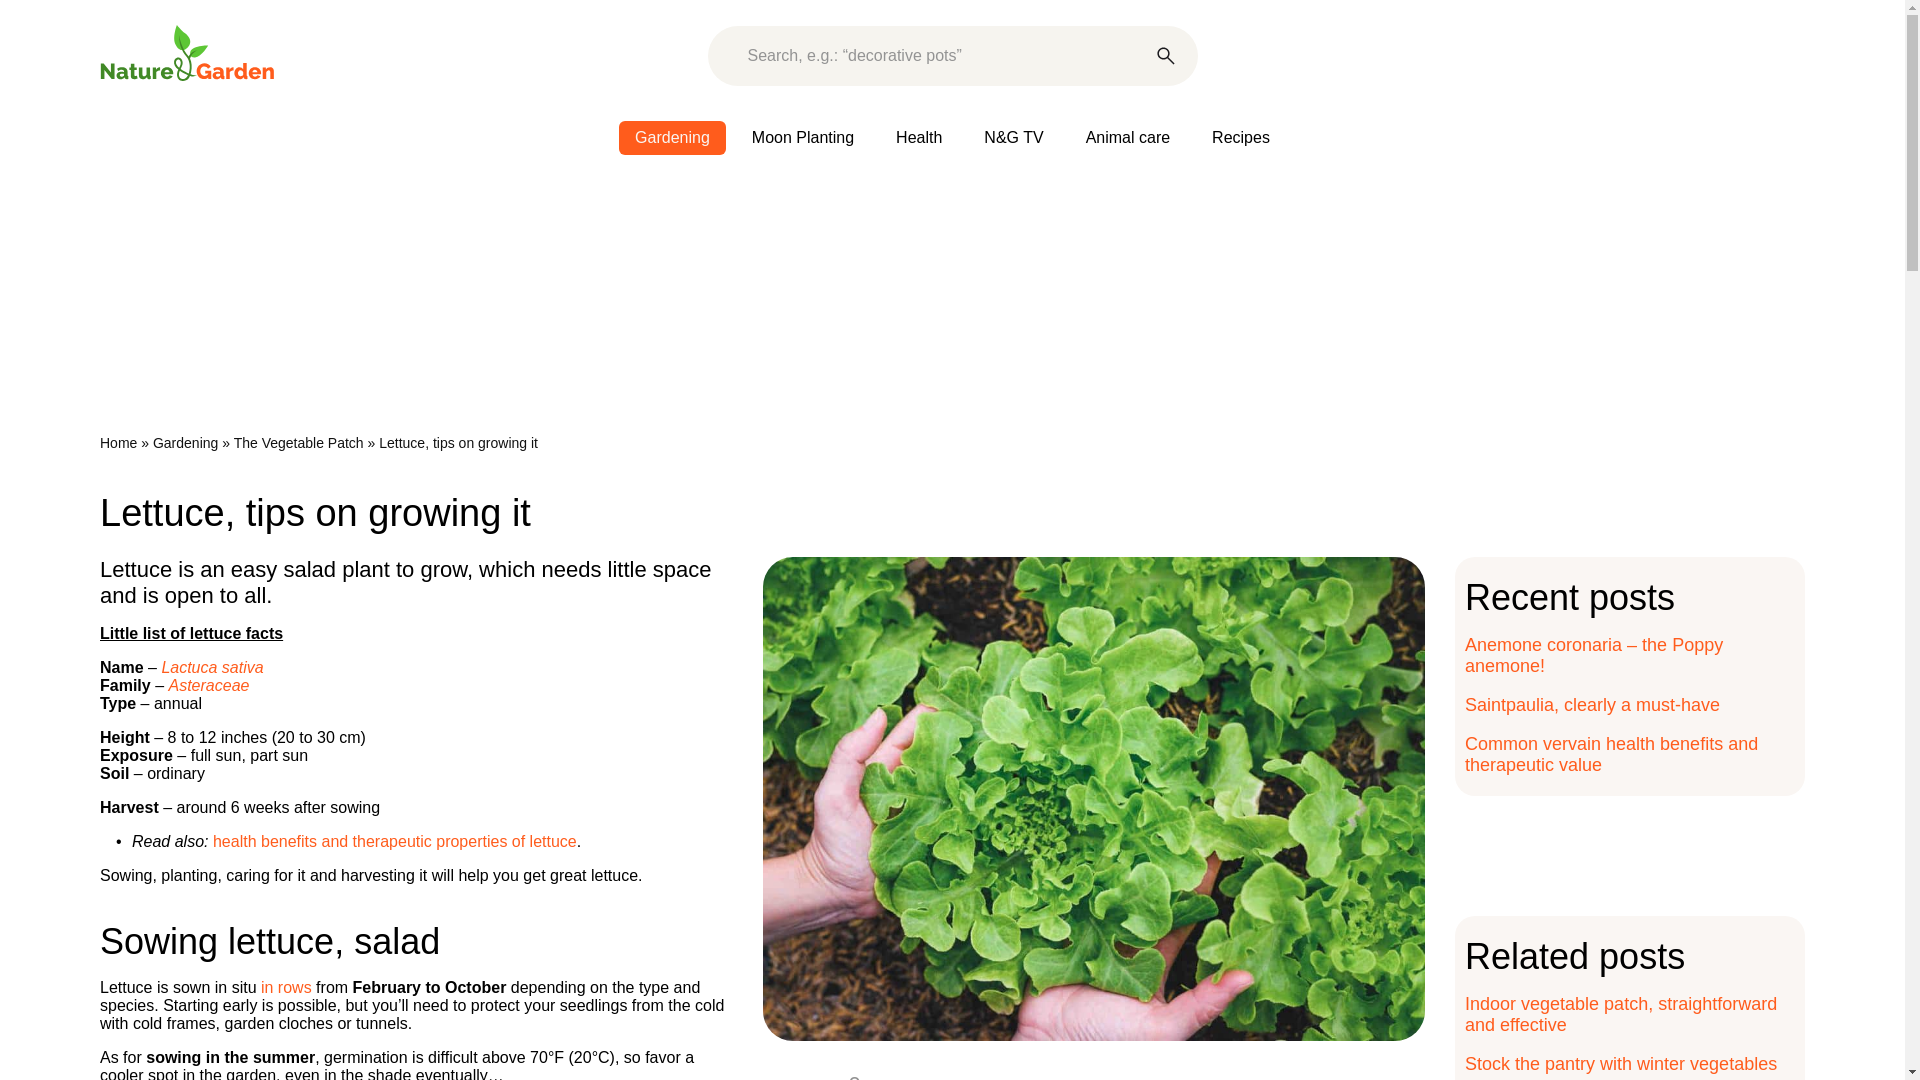  I want to click on Animal care, so click(1128, 138).